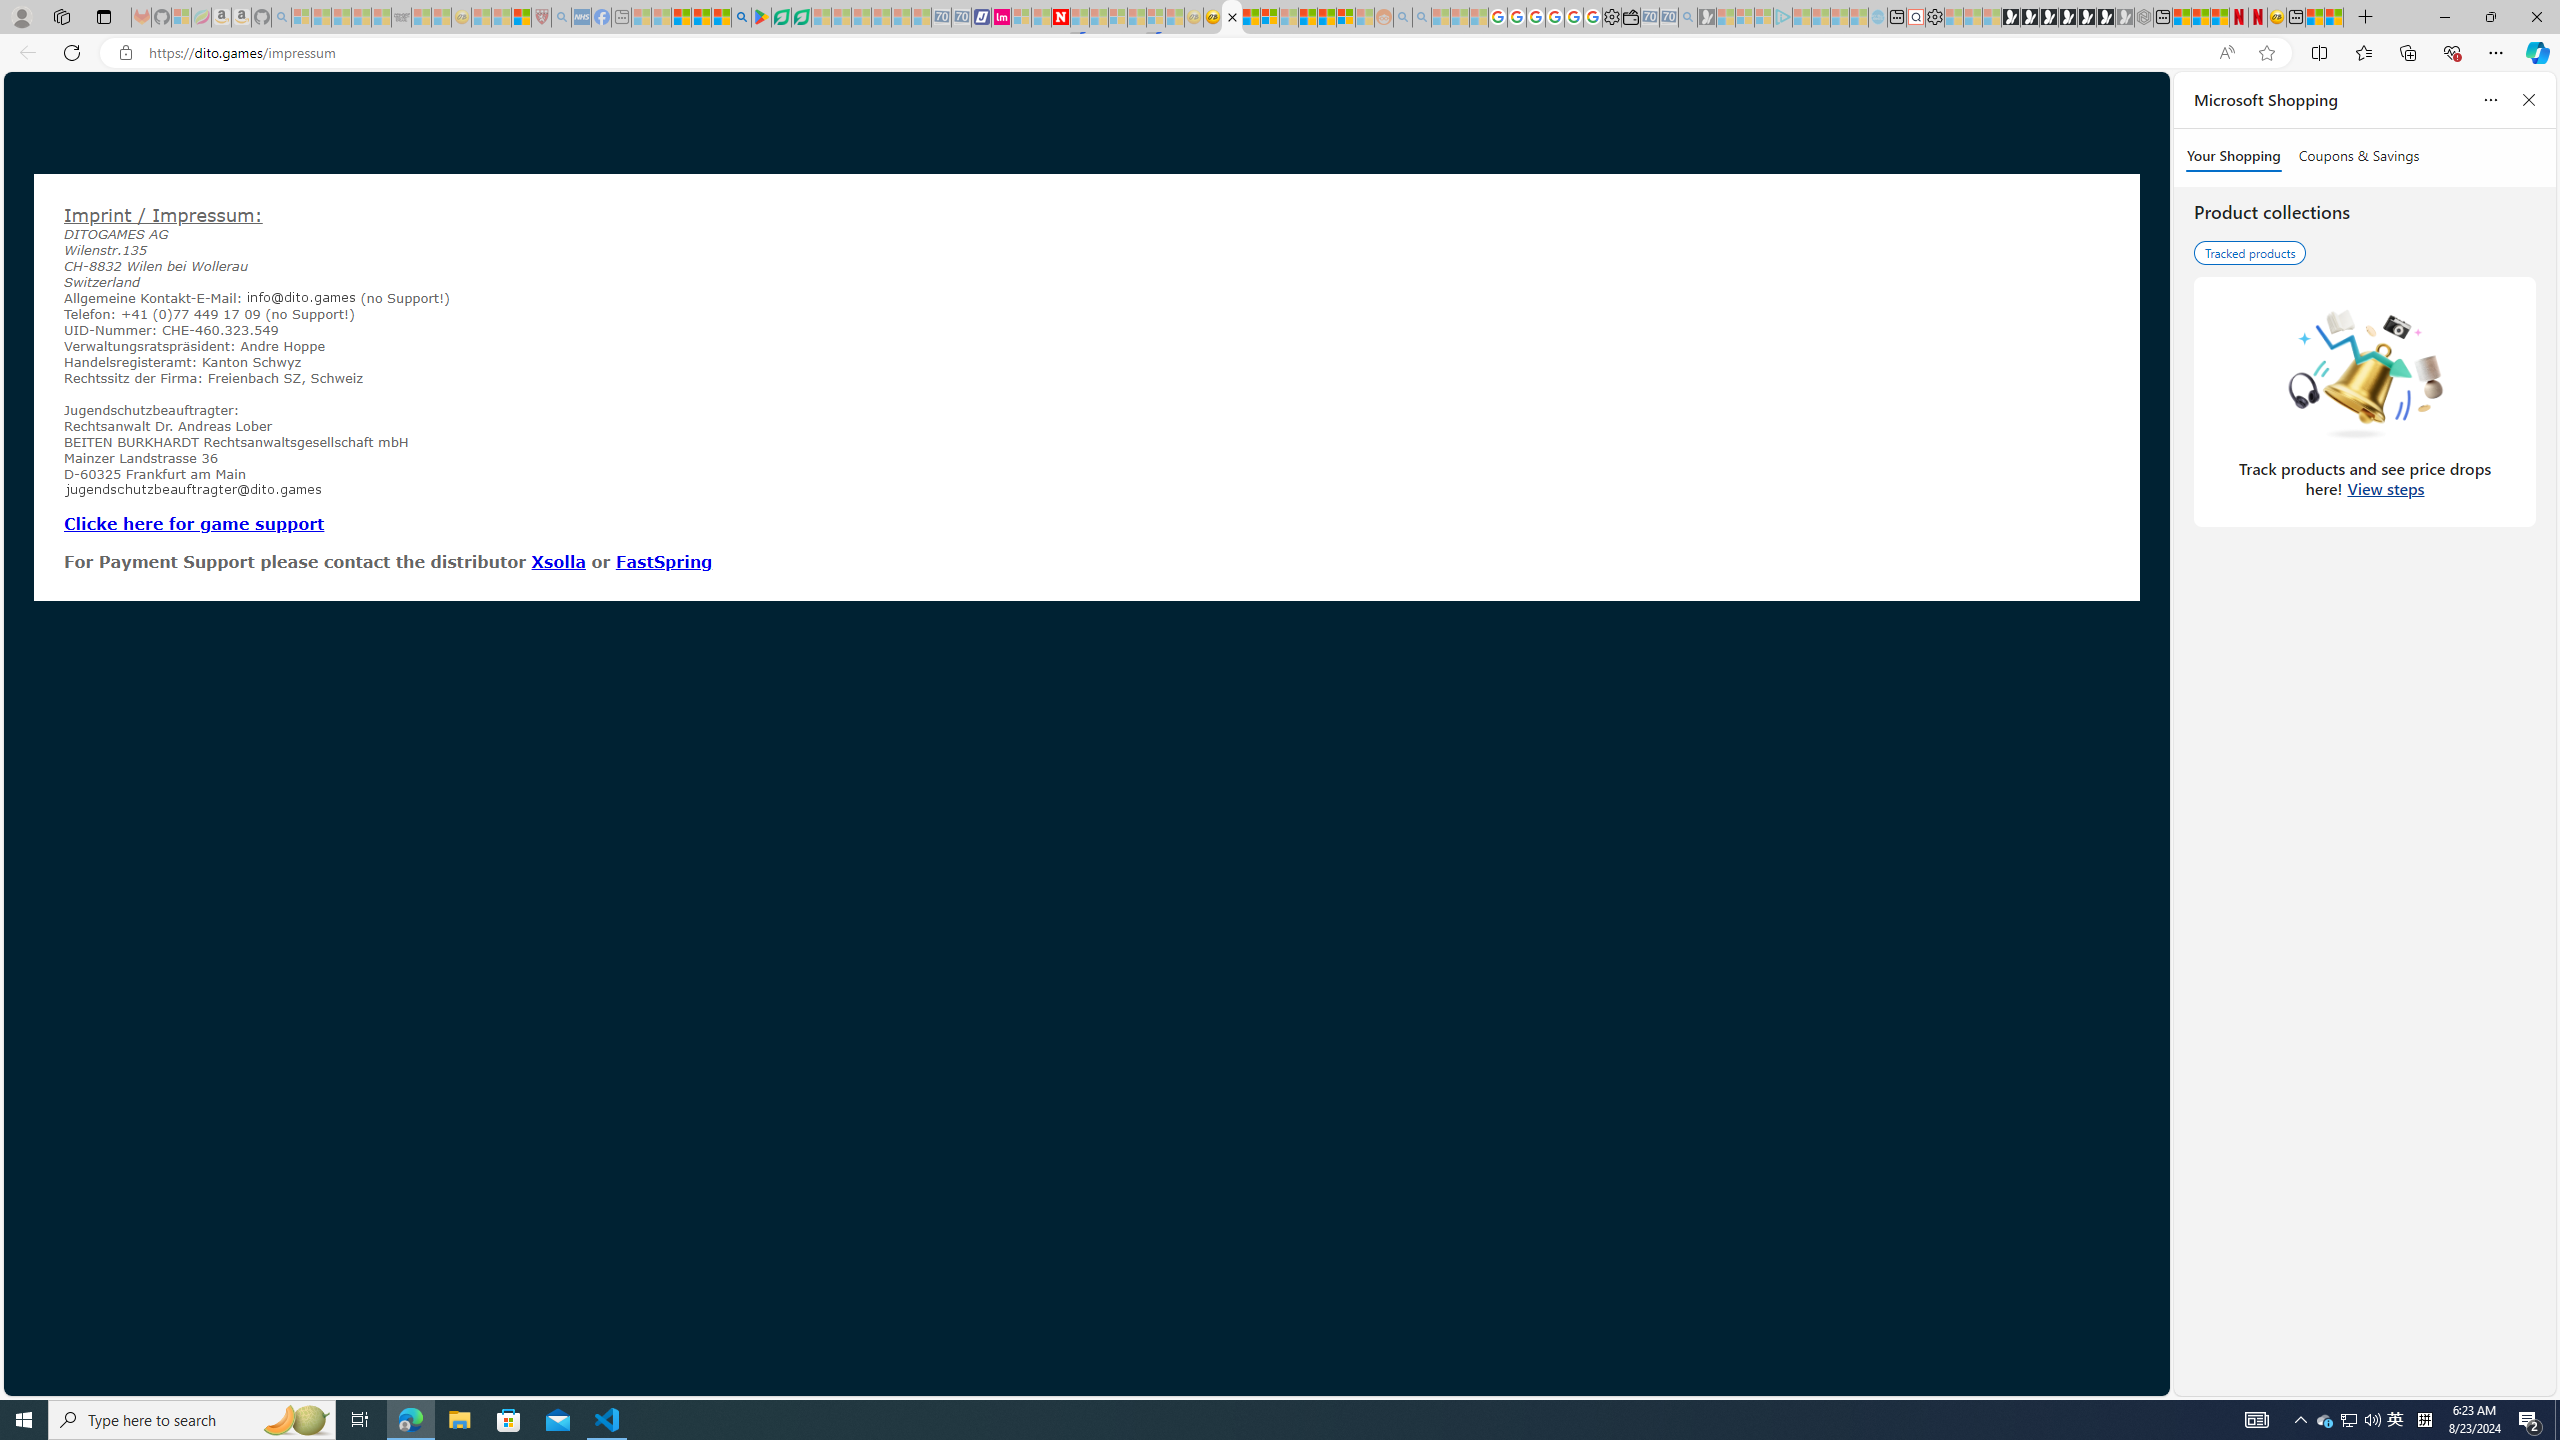 The width and height of the screenshot is (2560, 1440). I want to click on Trusted Community Engagement and Contributions | Guidelines, so click(1080, 17).